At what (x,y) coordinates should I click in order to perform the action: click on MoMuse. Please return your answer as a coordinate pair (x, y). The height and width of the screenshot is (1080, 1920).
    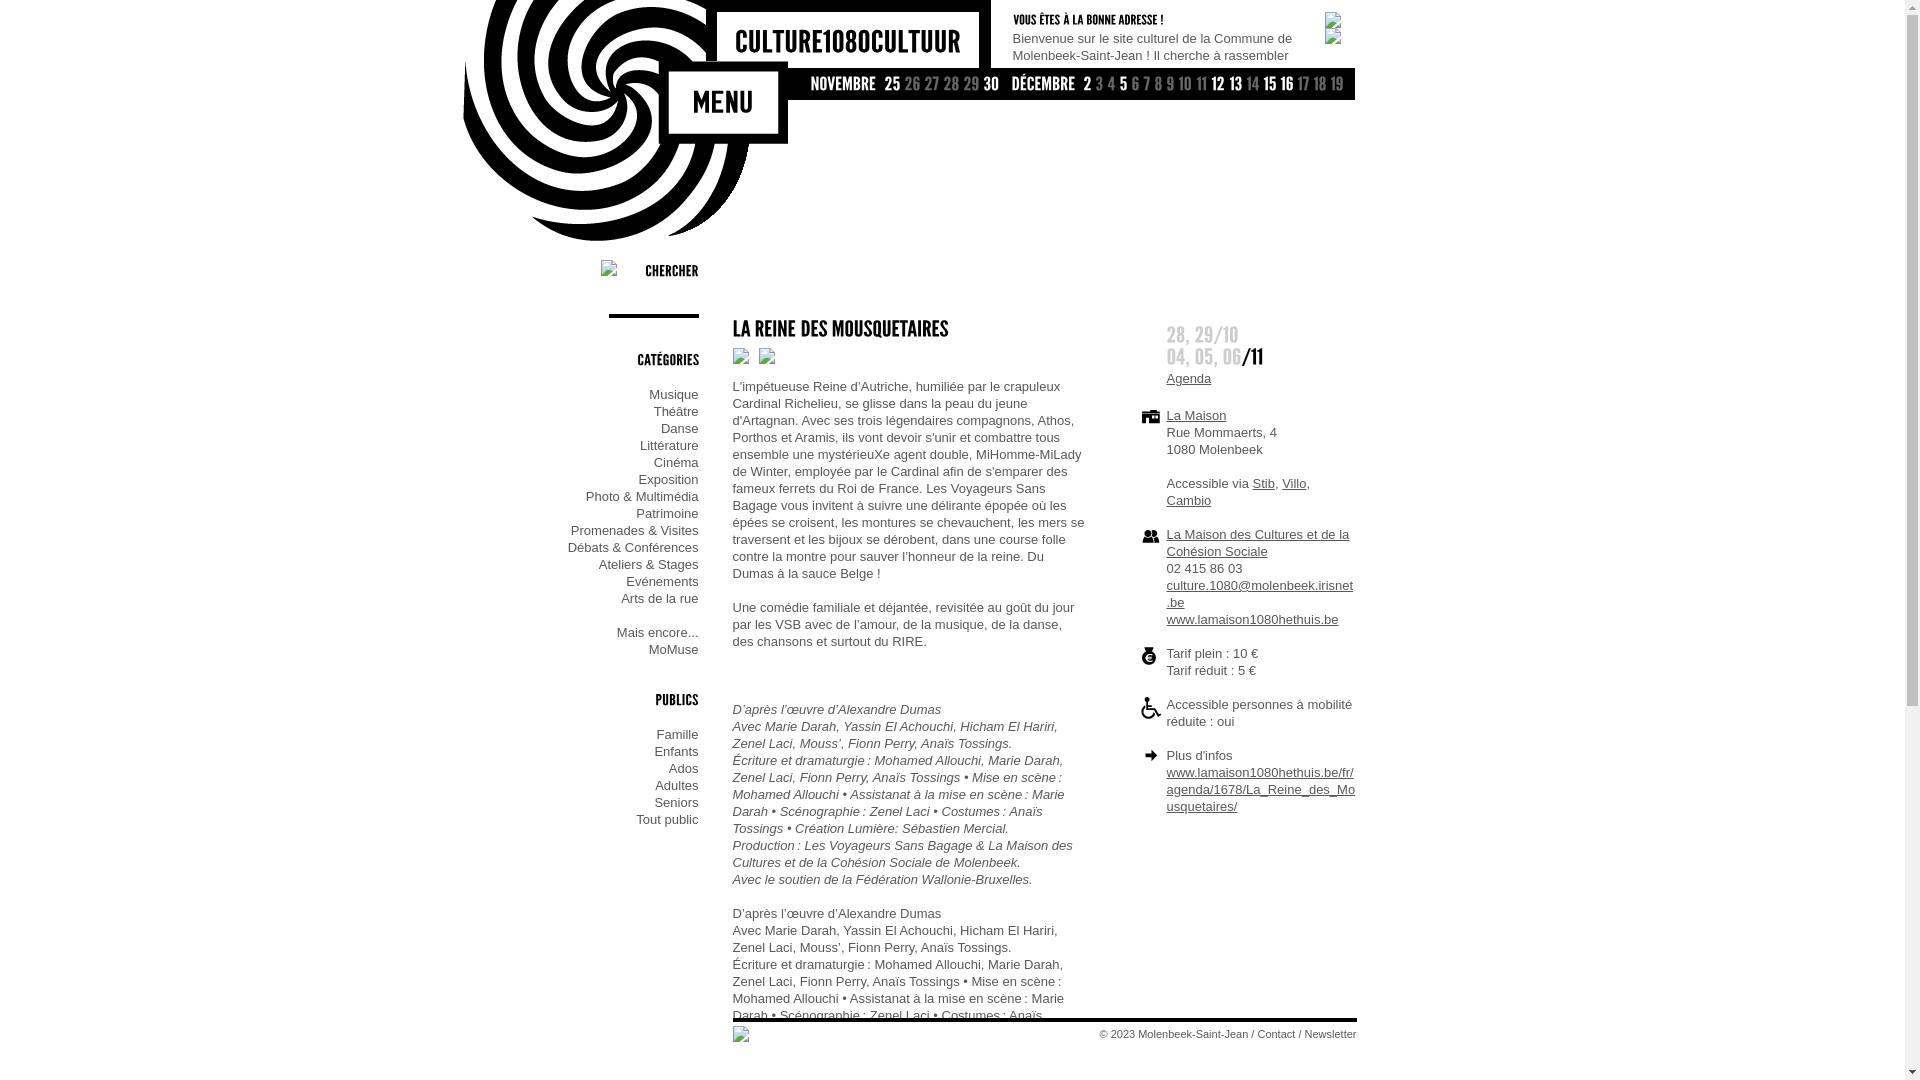
    Looking at the image, I should click on (580, 650).